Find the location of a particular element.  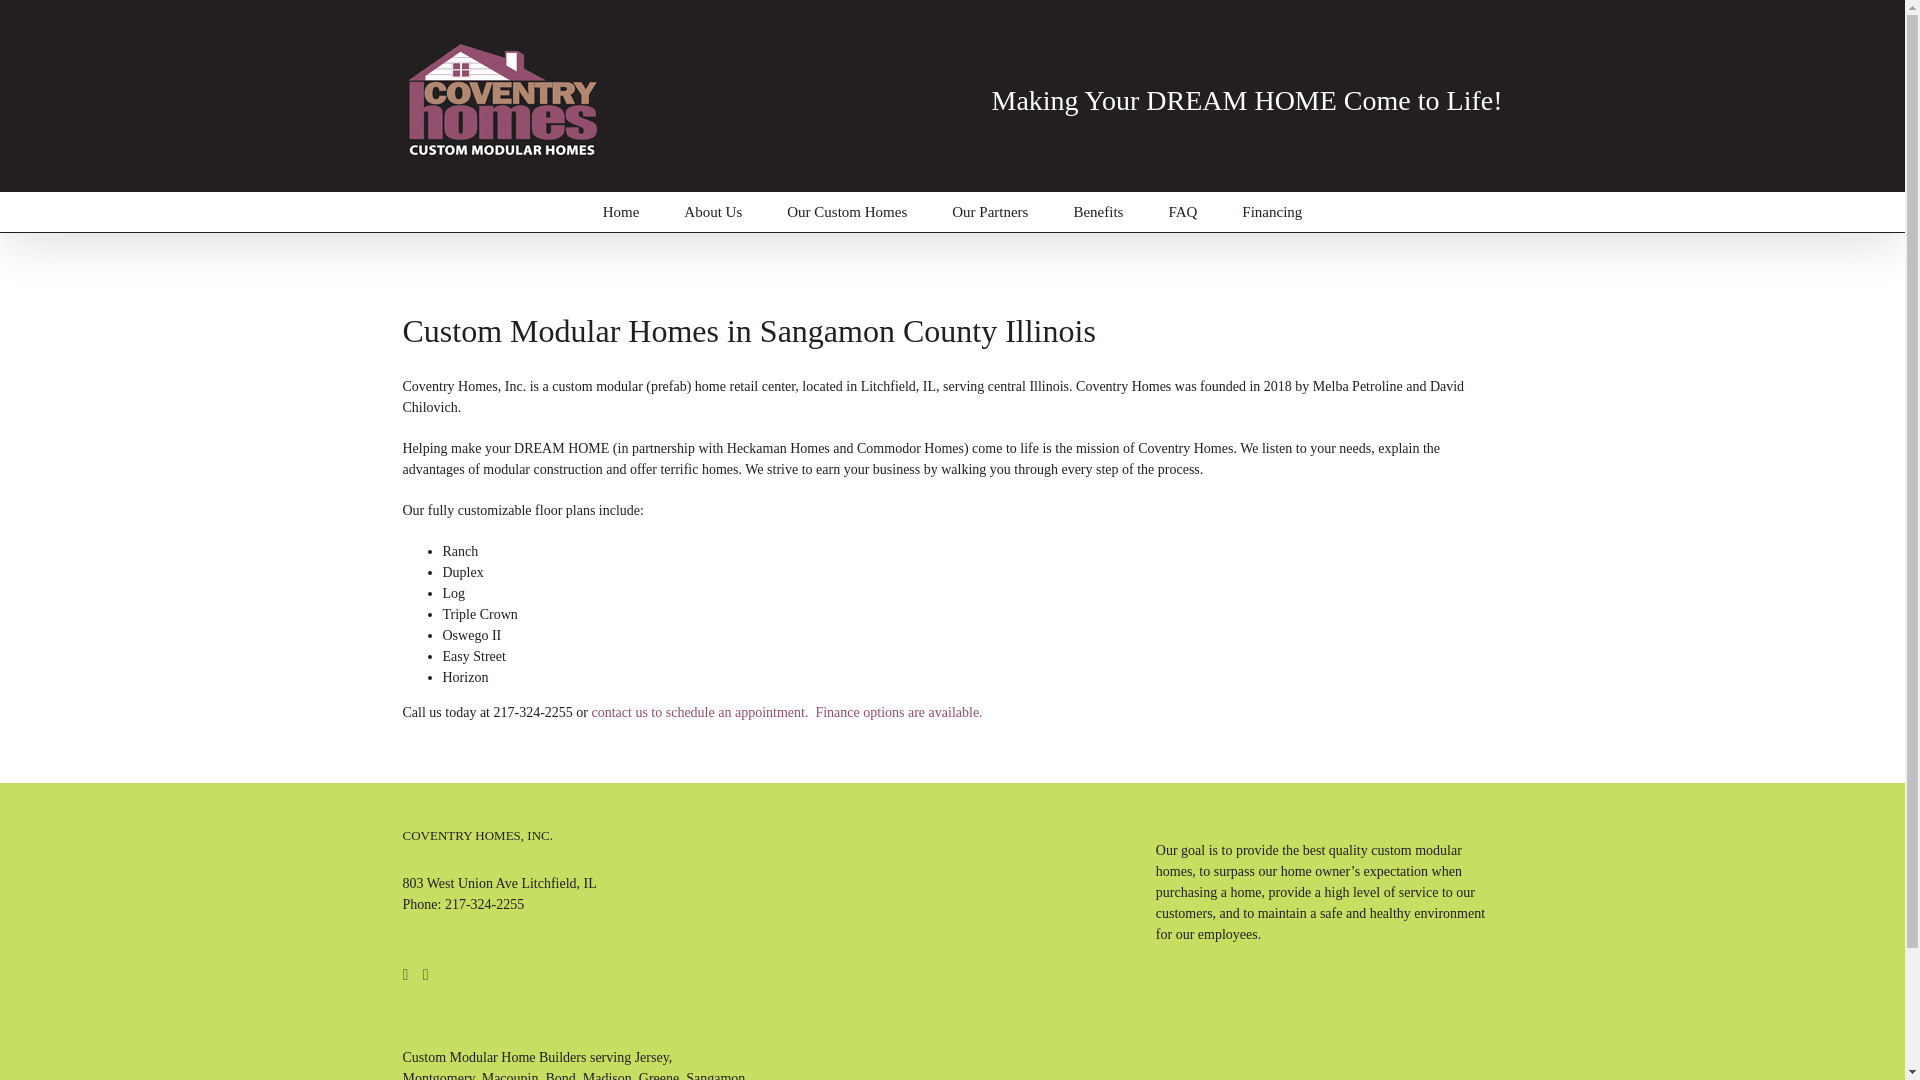

About Us is located at coordinates (713, 212).